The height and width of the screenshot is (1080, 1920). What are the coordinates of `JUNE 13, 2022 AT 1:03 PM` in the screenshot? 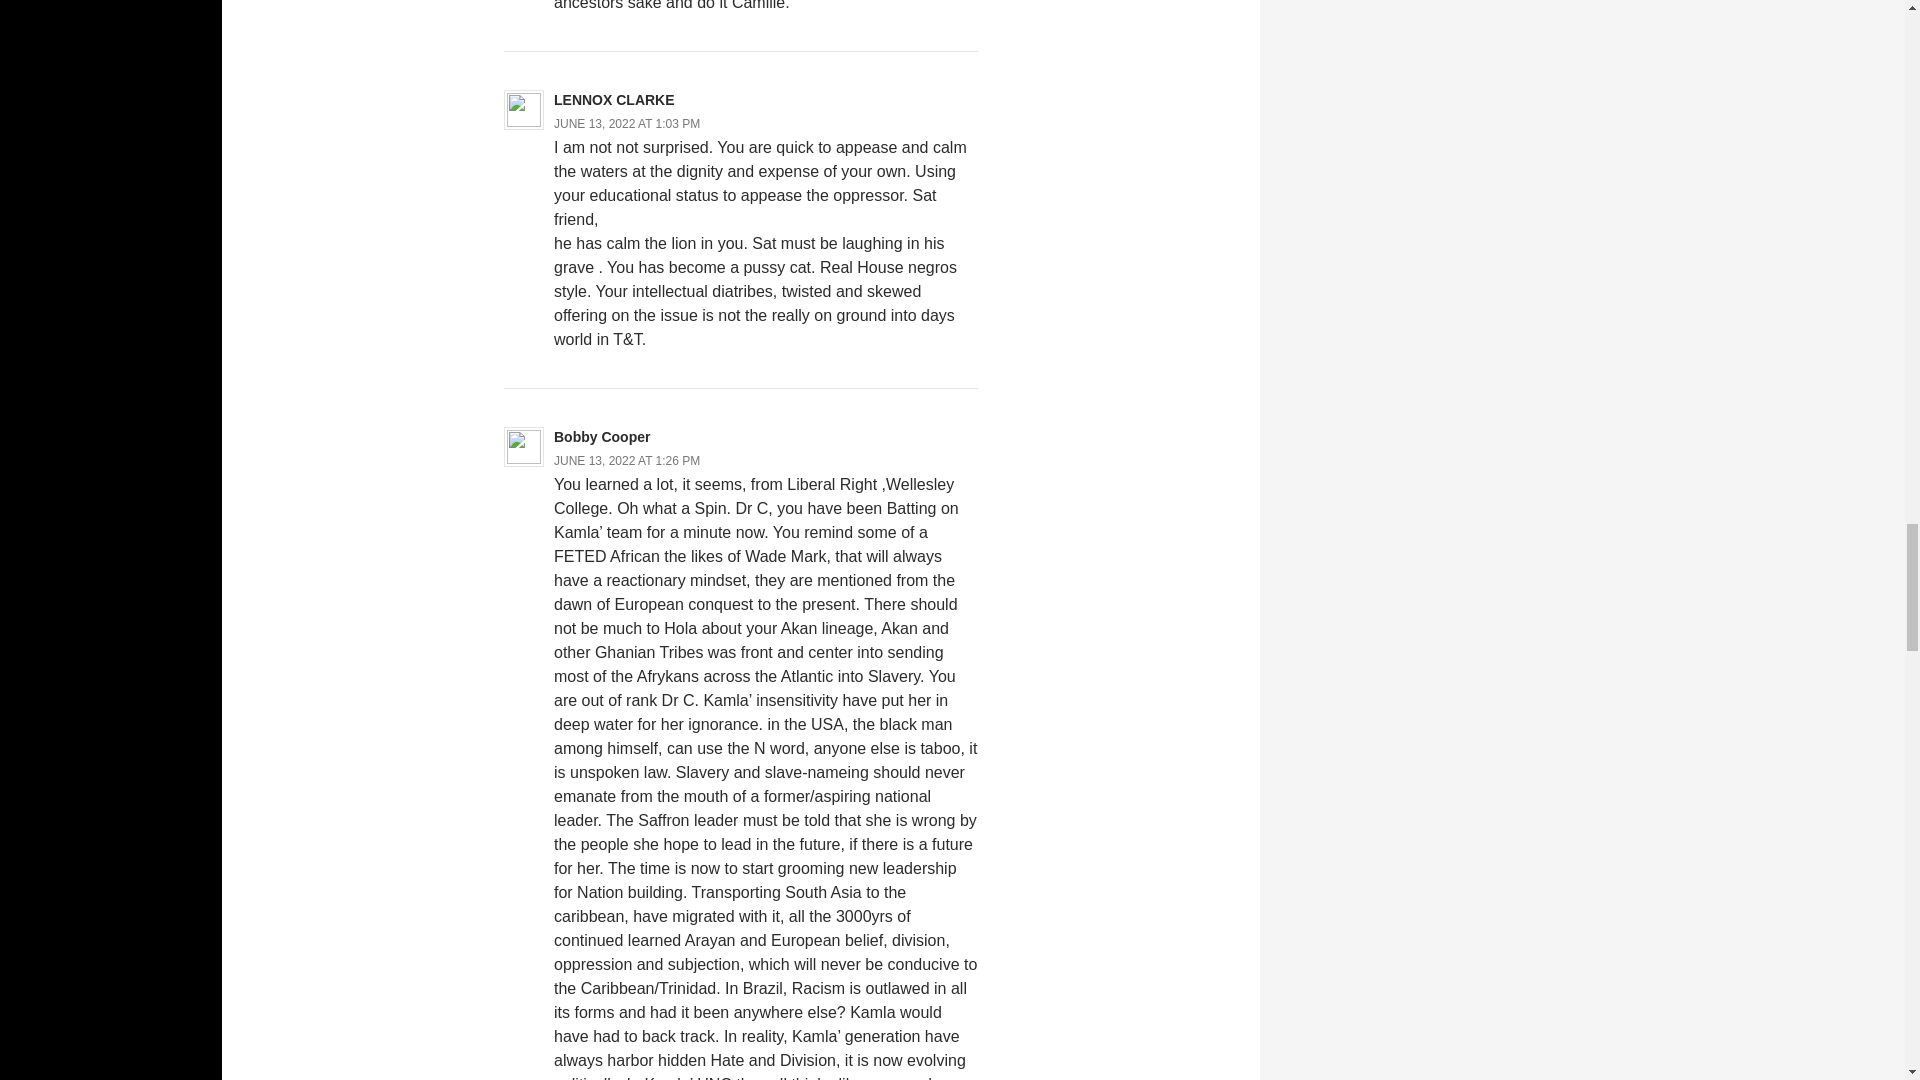 It's located at (627, 123).